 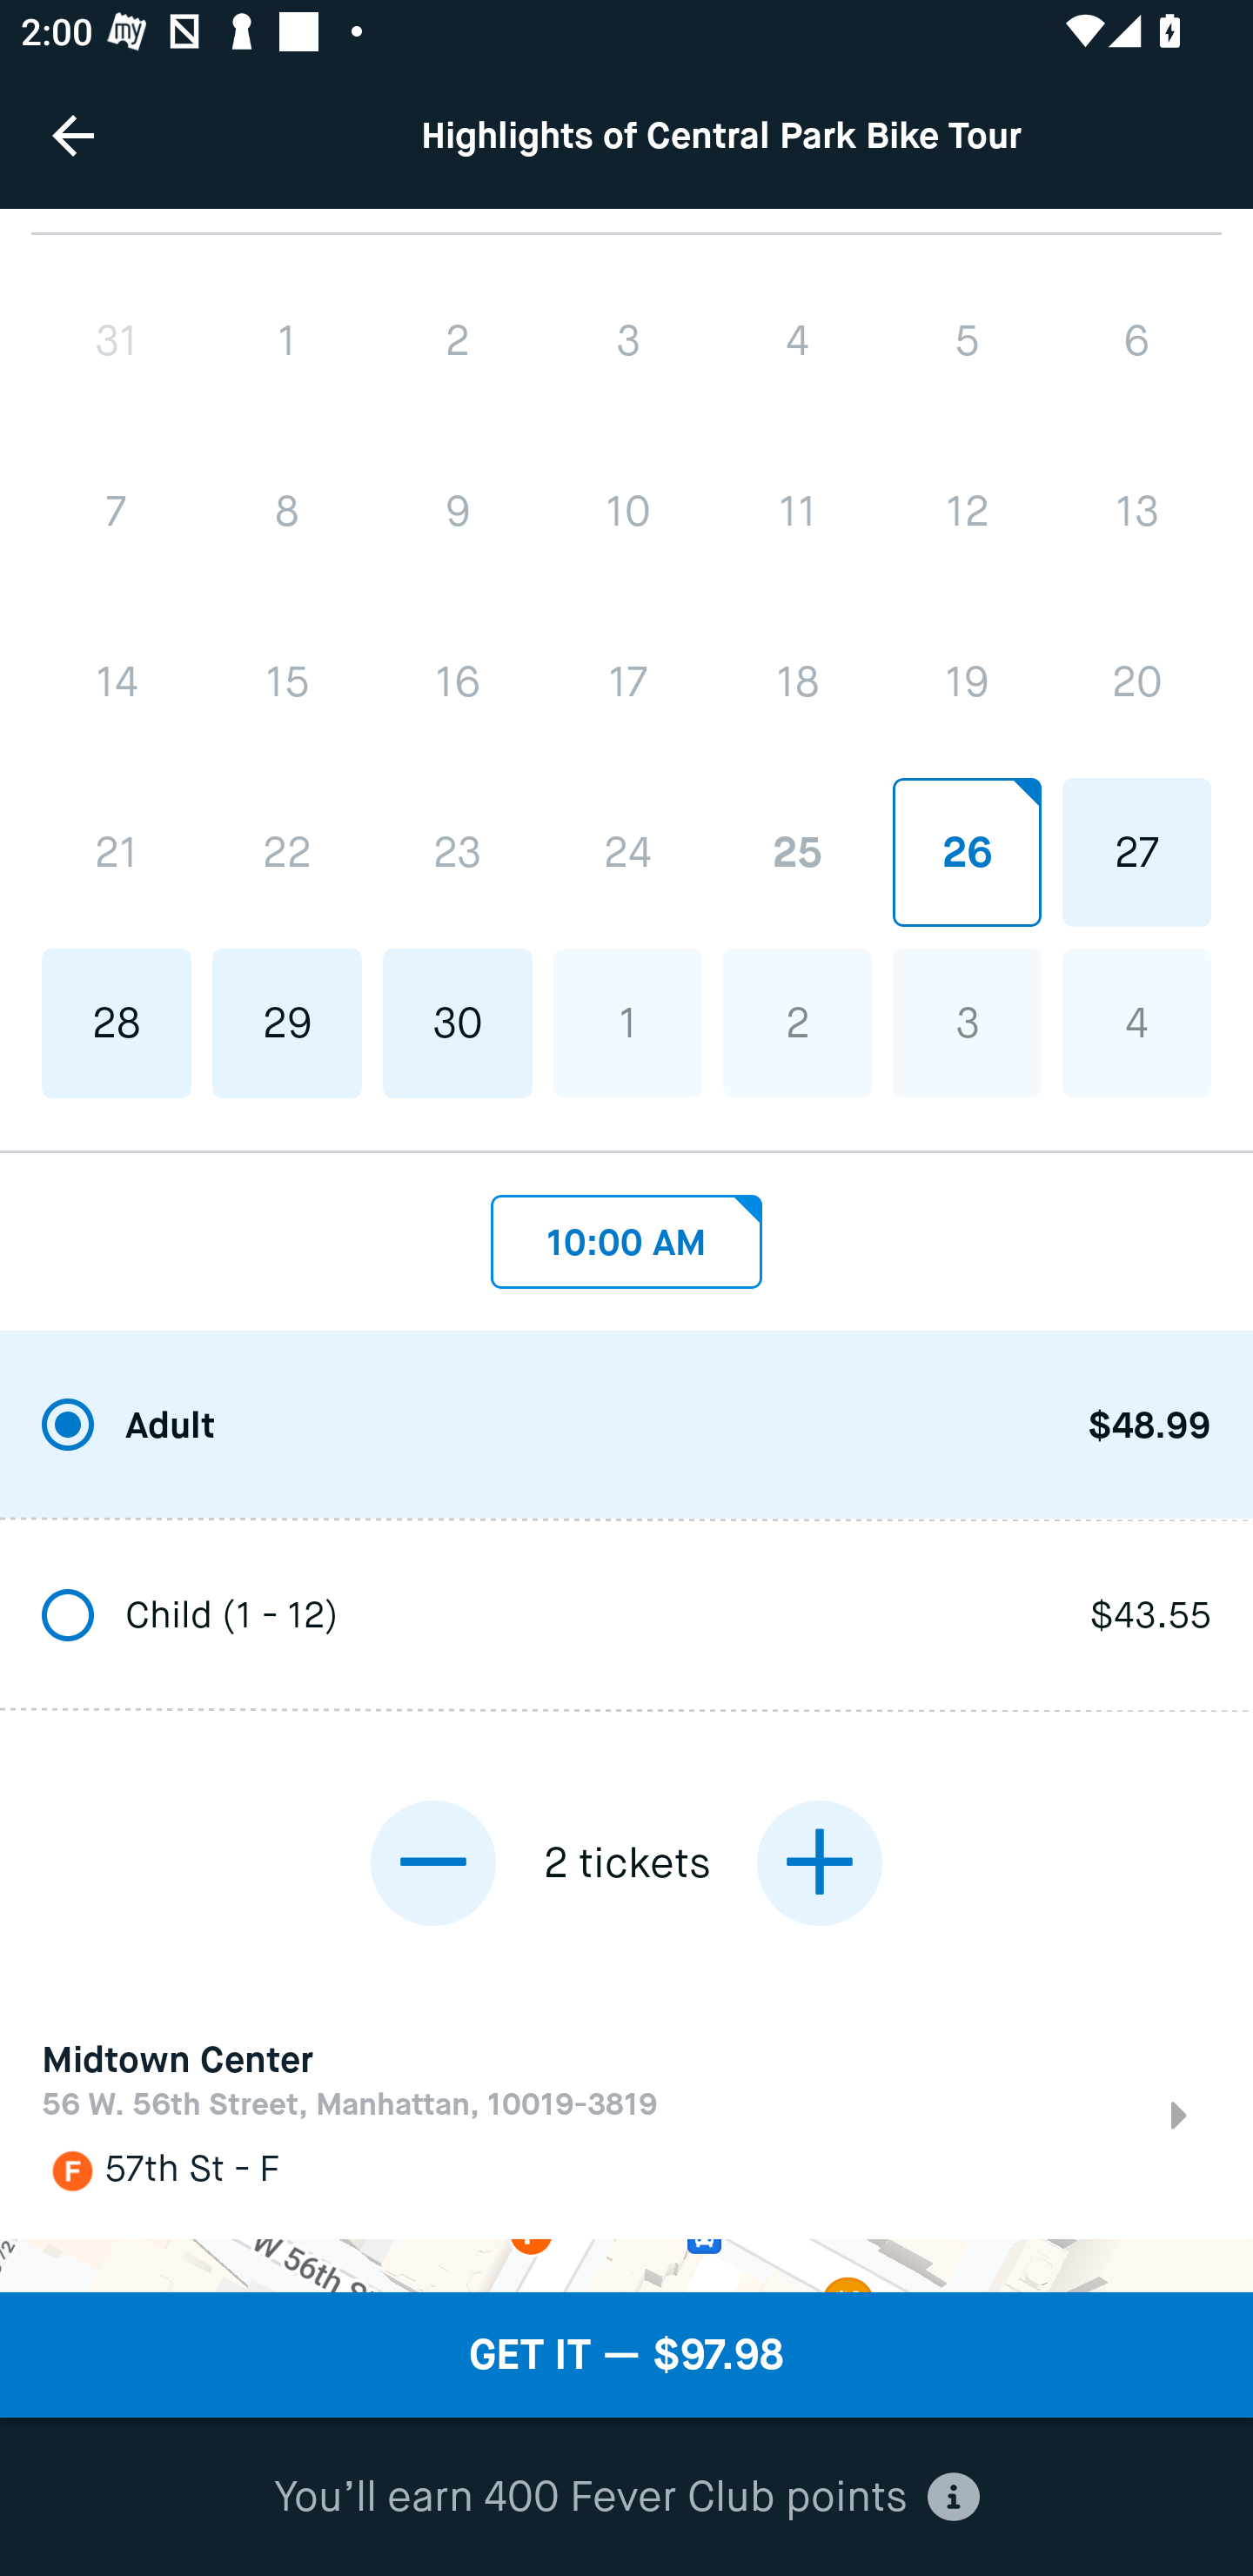 I want to click on 11, so click(x=797, y=511).